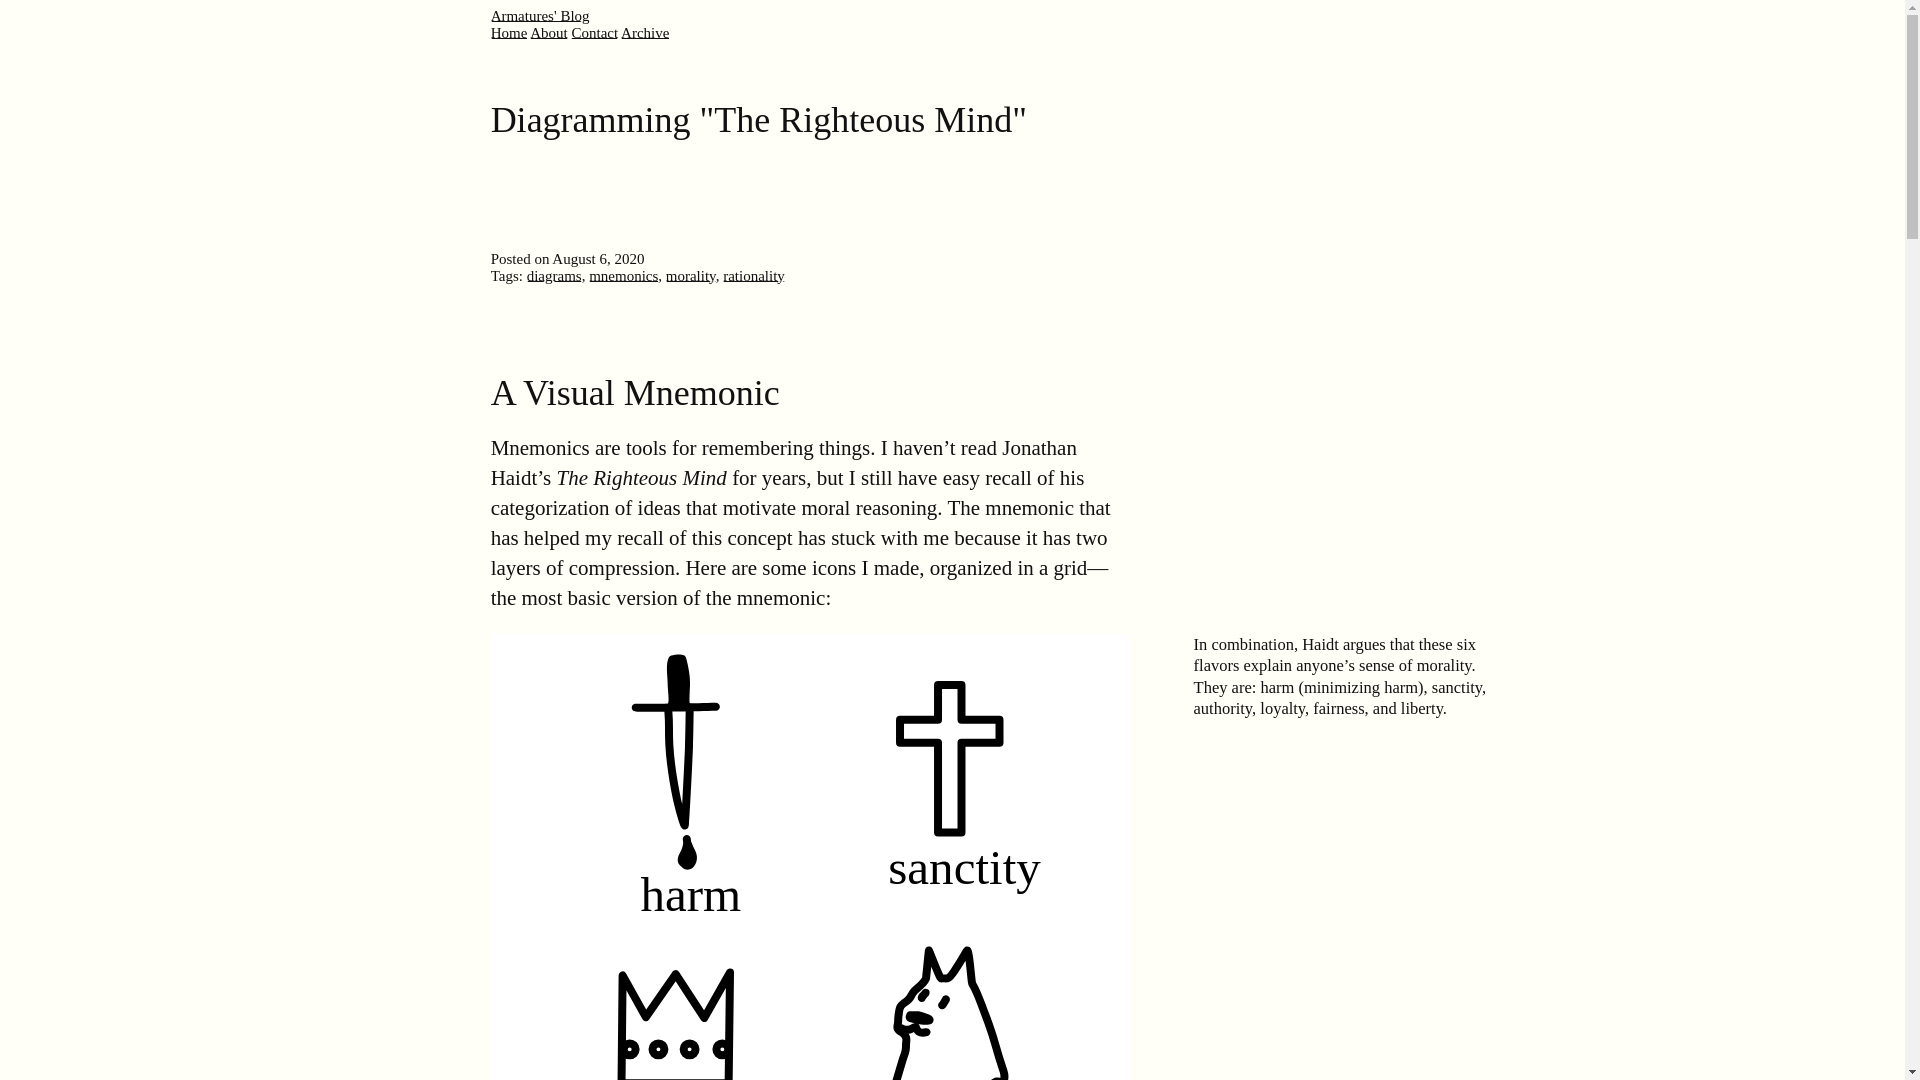  What do you see at coordinates (691, 276) in the screenshot?
I see `morality` at bounding box center [691, 276].